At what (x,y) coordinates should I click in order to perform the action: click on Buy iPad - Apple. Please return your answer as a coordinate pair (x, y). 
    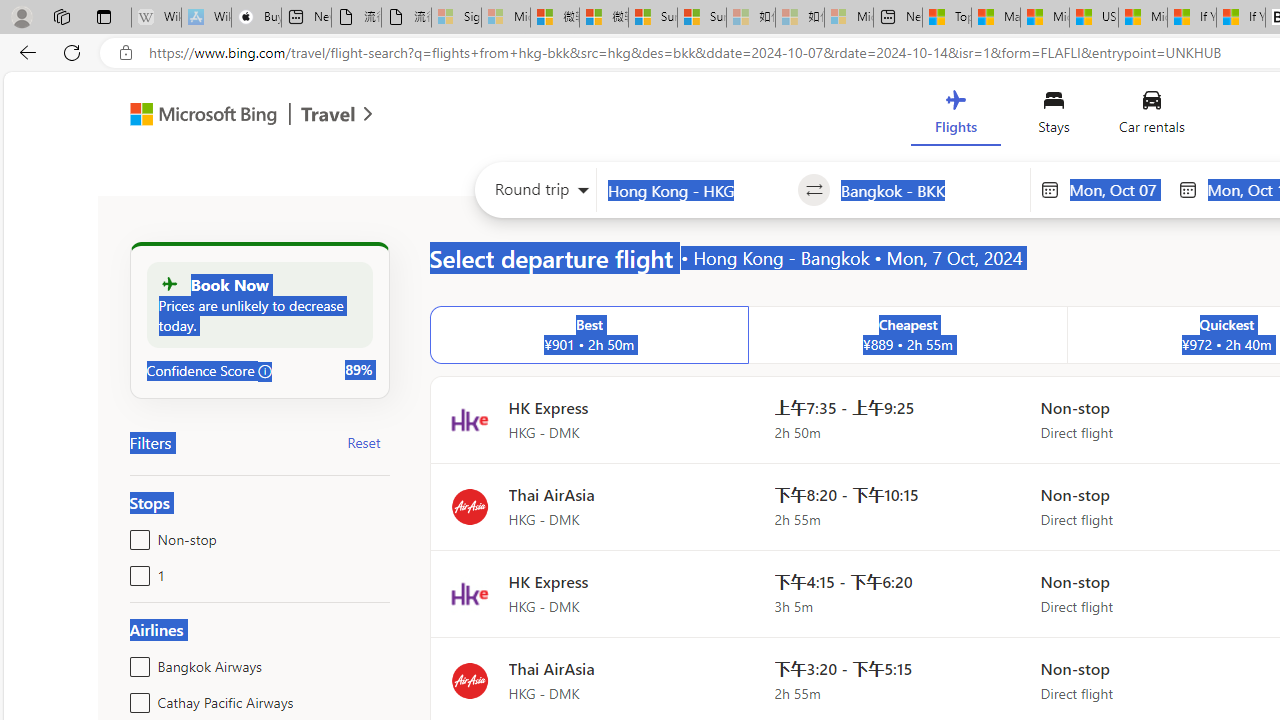
    Looking at the image, I should click on (256, 18).